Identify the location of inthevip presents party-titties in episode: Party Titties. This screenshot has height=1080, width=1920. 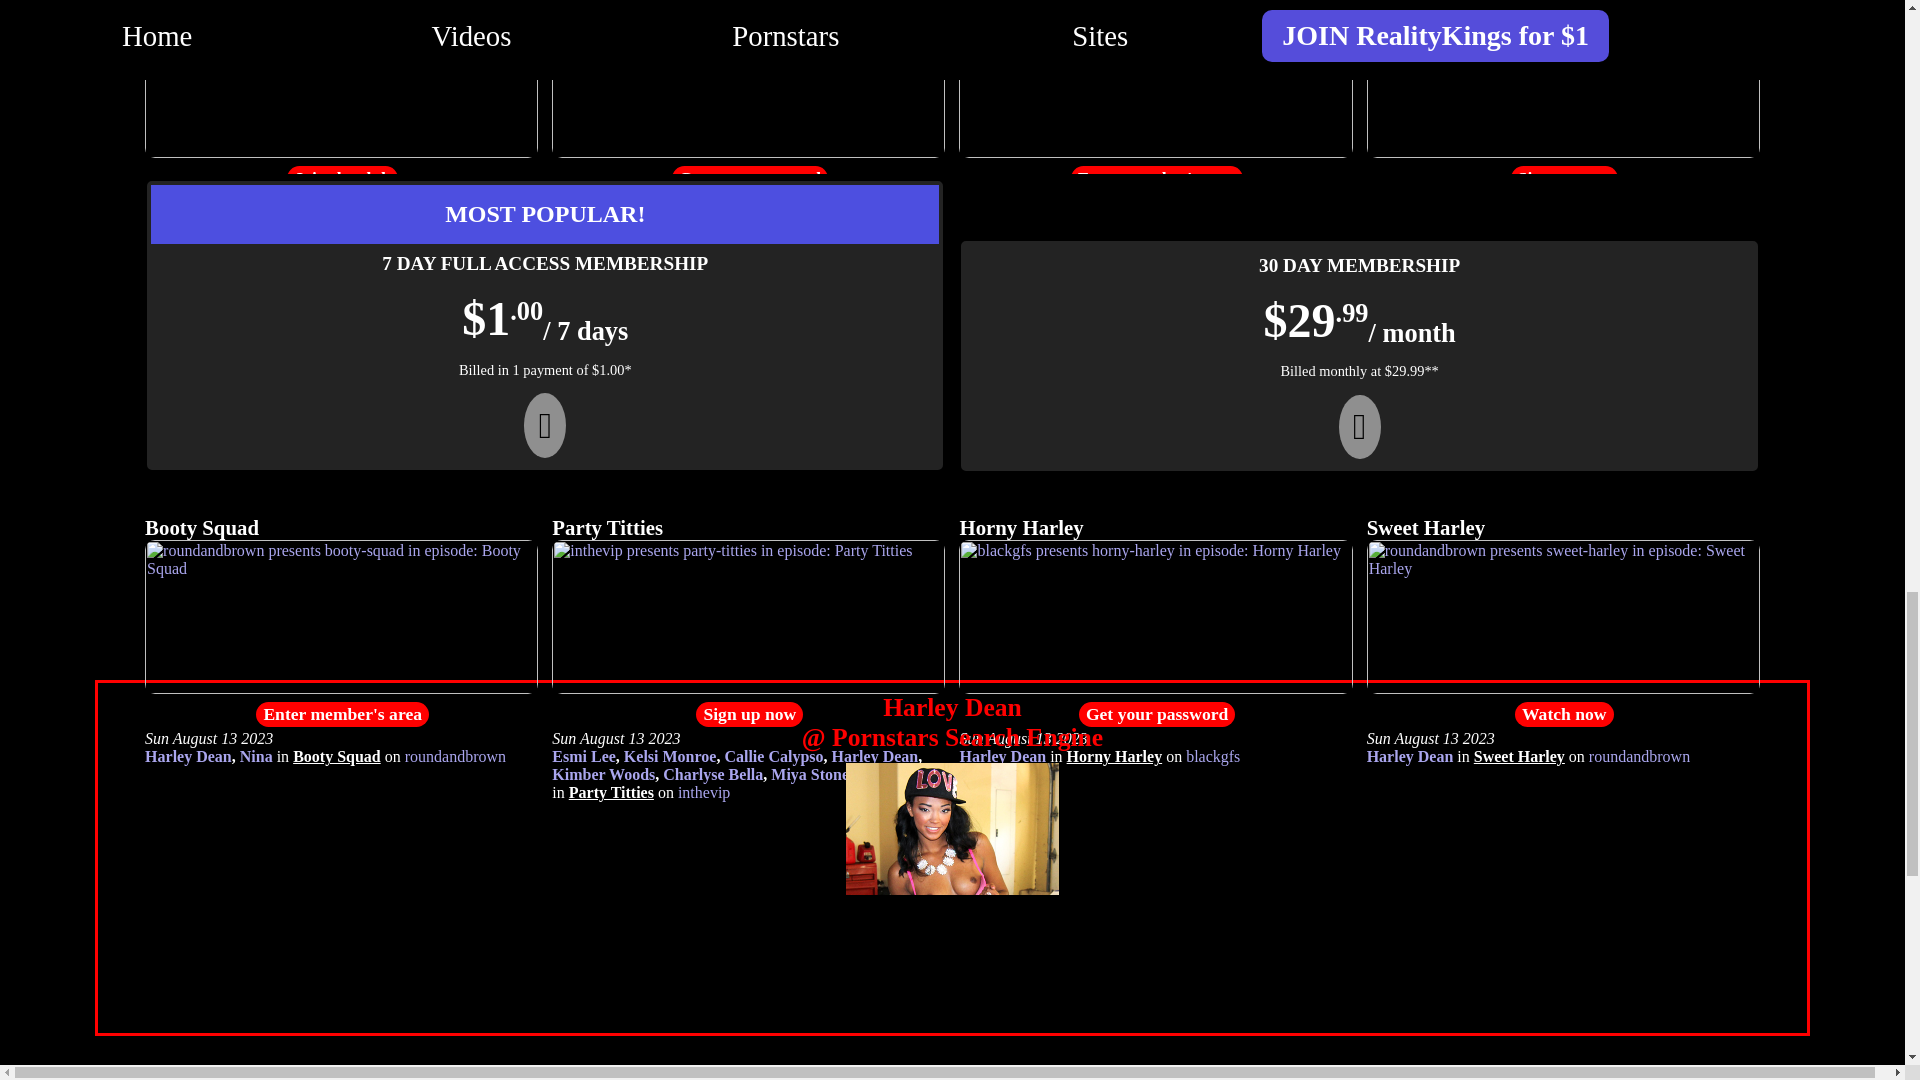
(611, 792).